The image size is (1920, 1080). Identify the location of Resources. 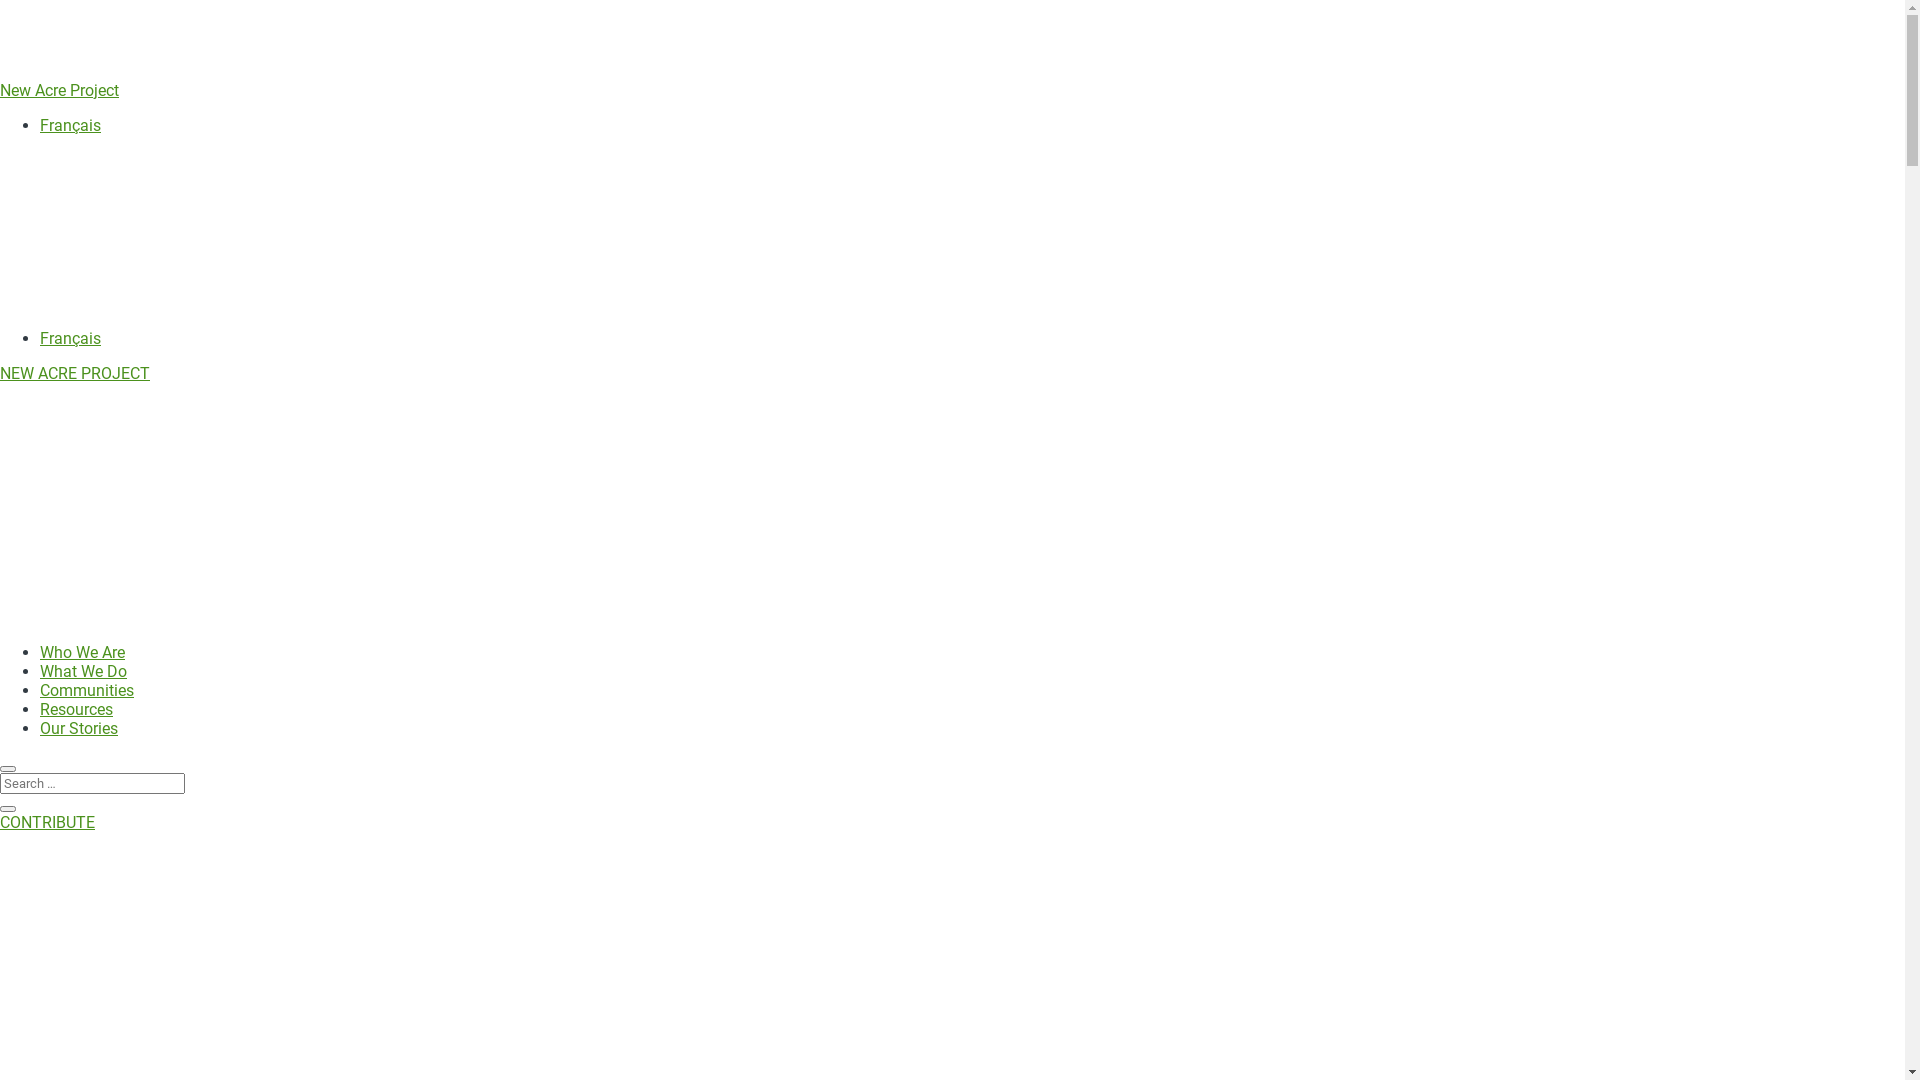
(76, 710).